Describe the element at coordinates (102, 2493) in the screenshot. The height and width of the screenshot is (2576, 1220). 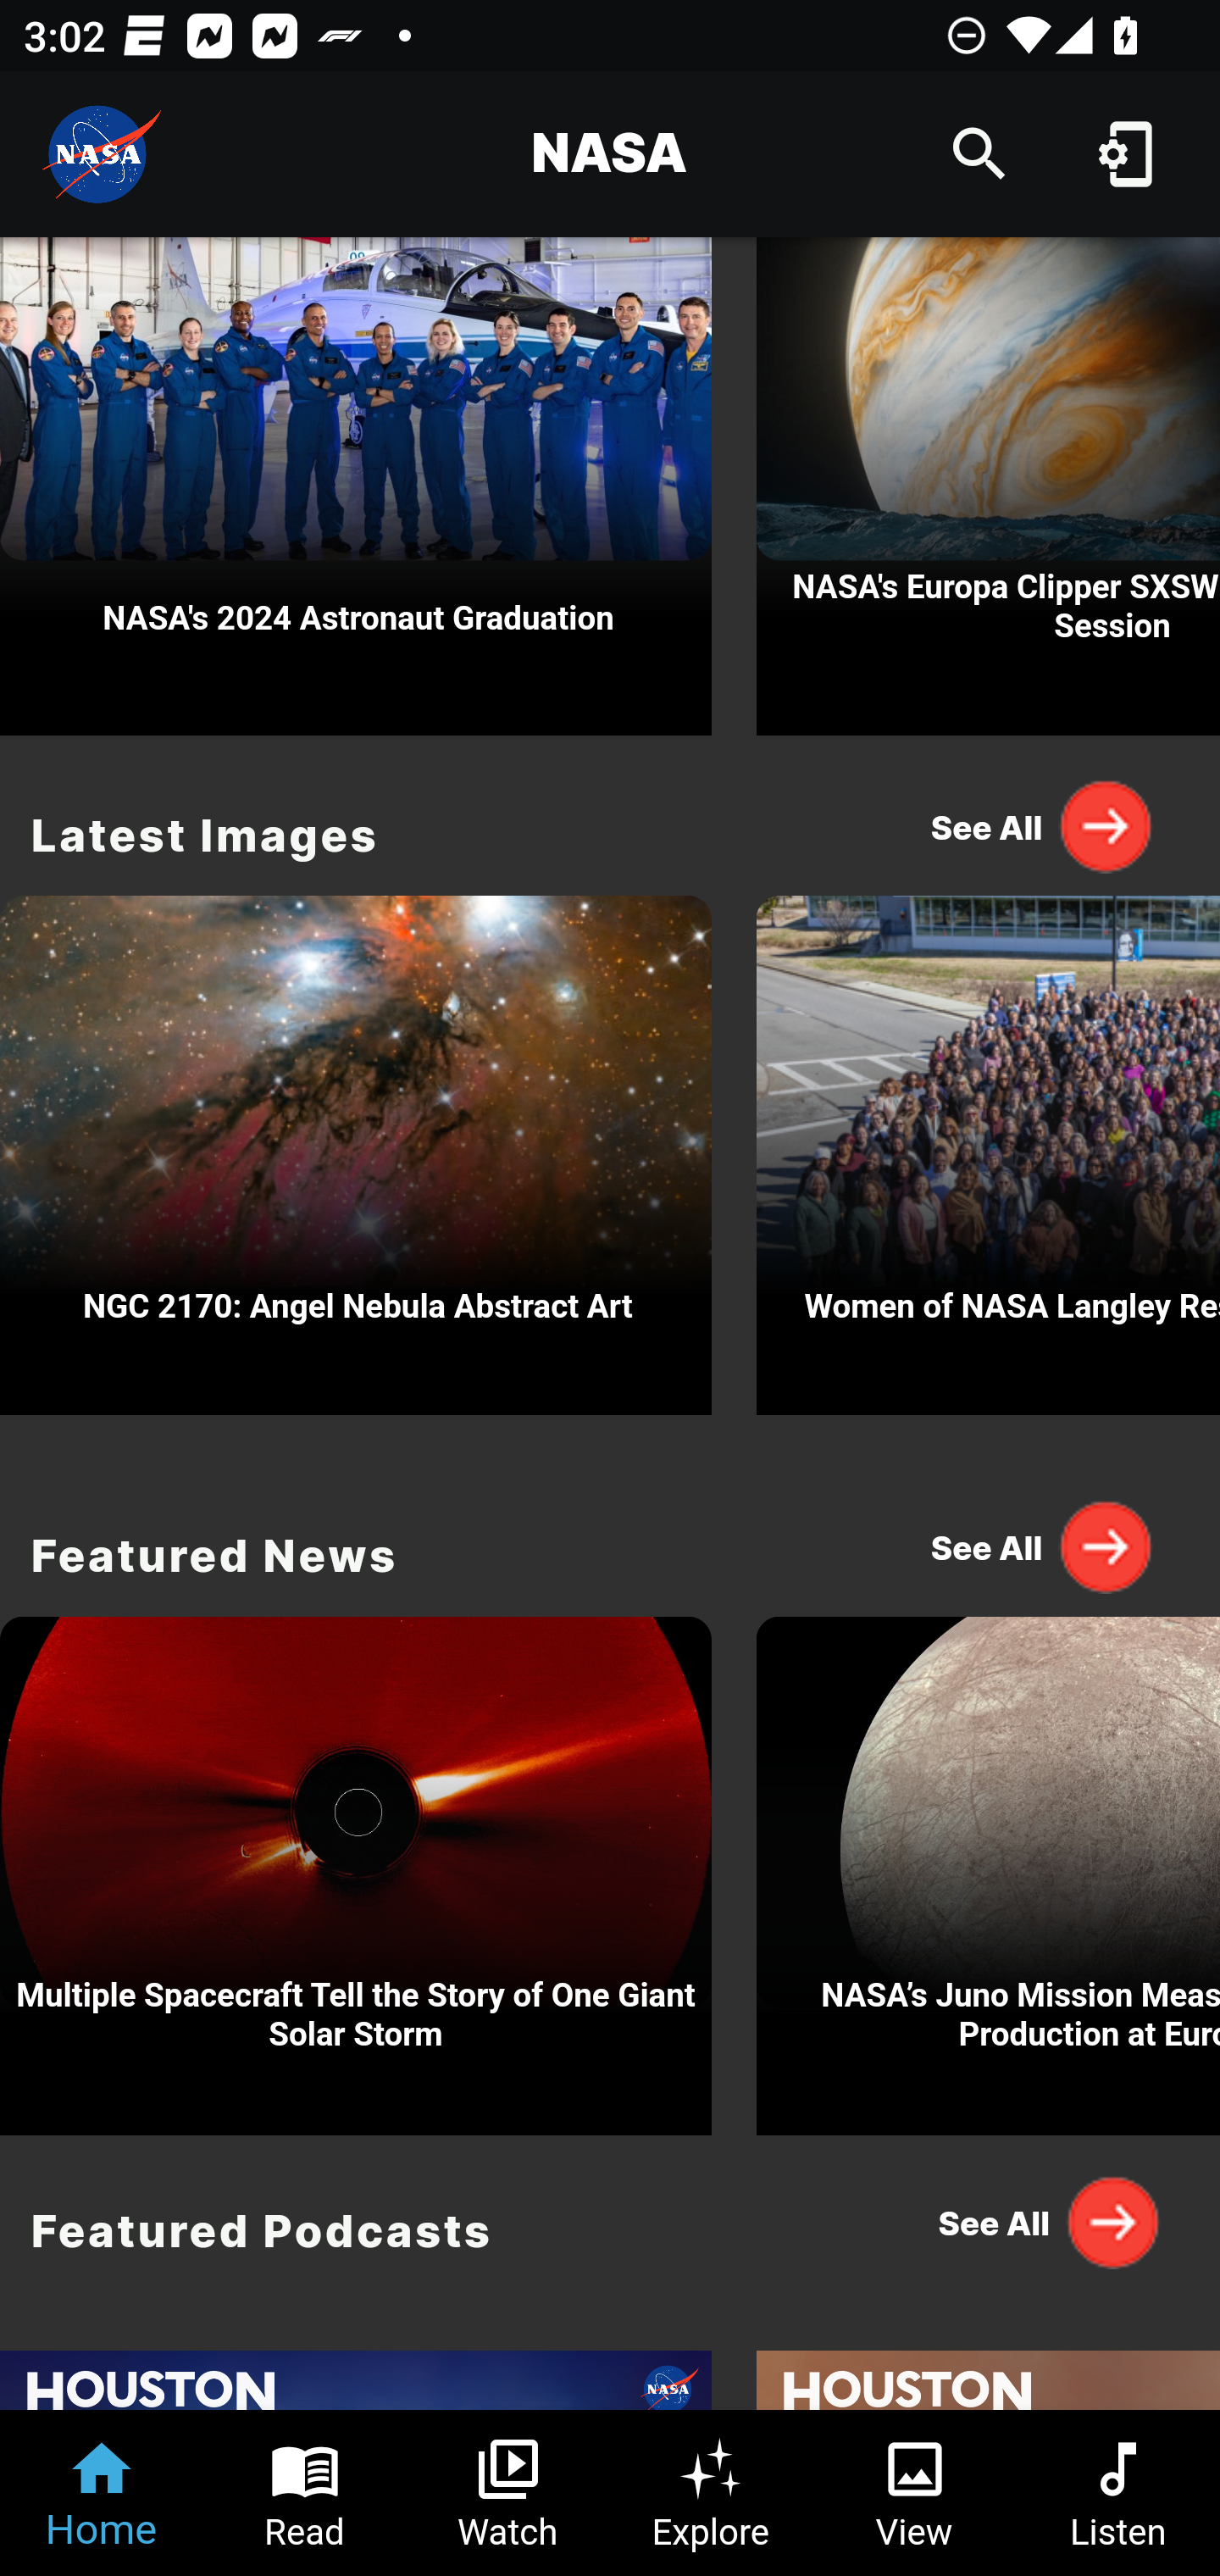
I see `Home
Tab 1 of 6` at that location.